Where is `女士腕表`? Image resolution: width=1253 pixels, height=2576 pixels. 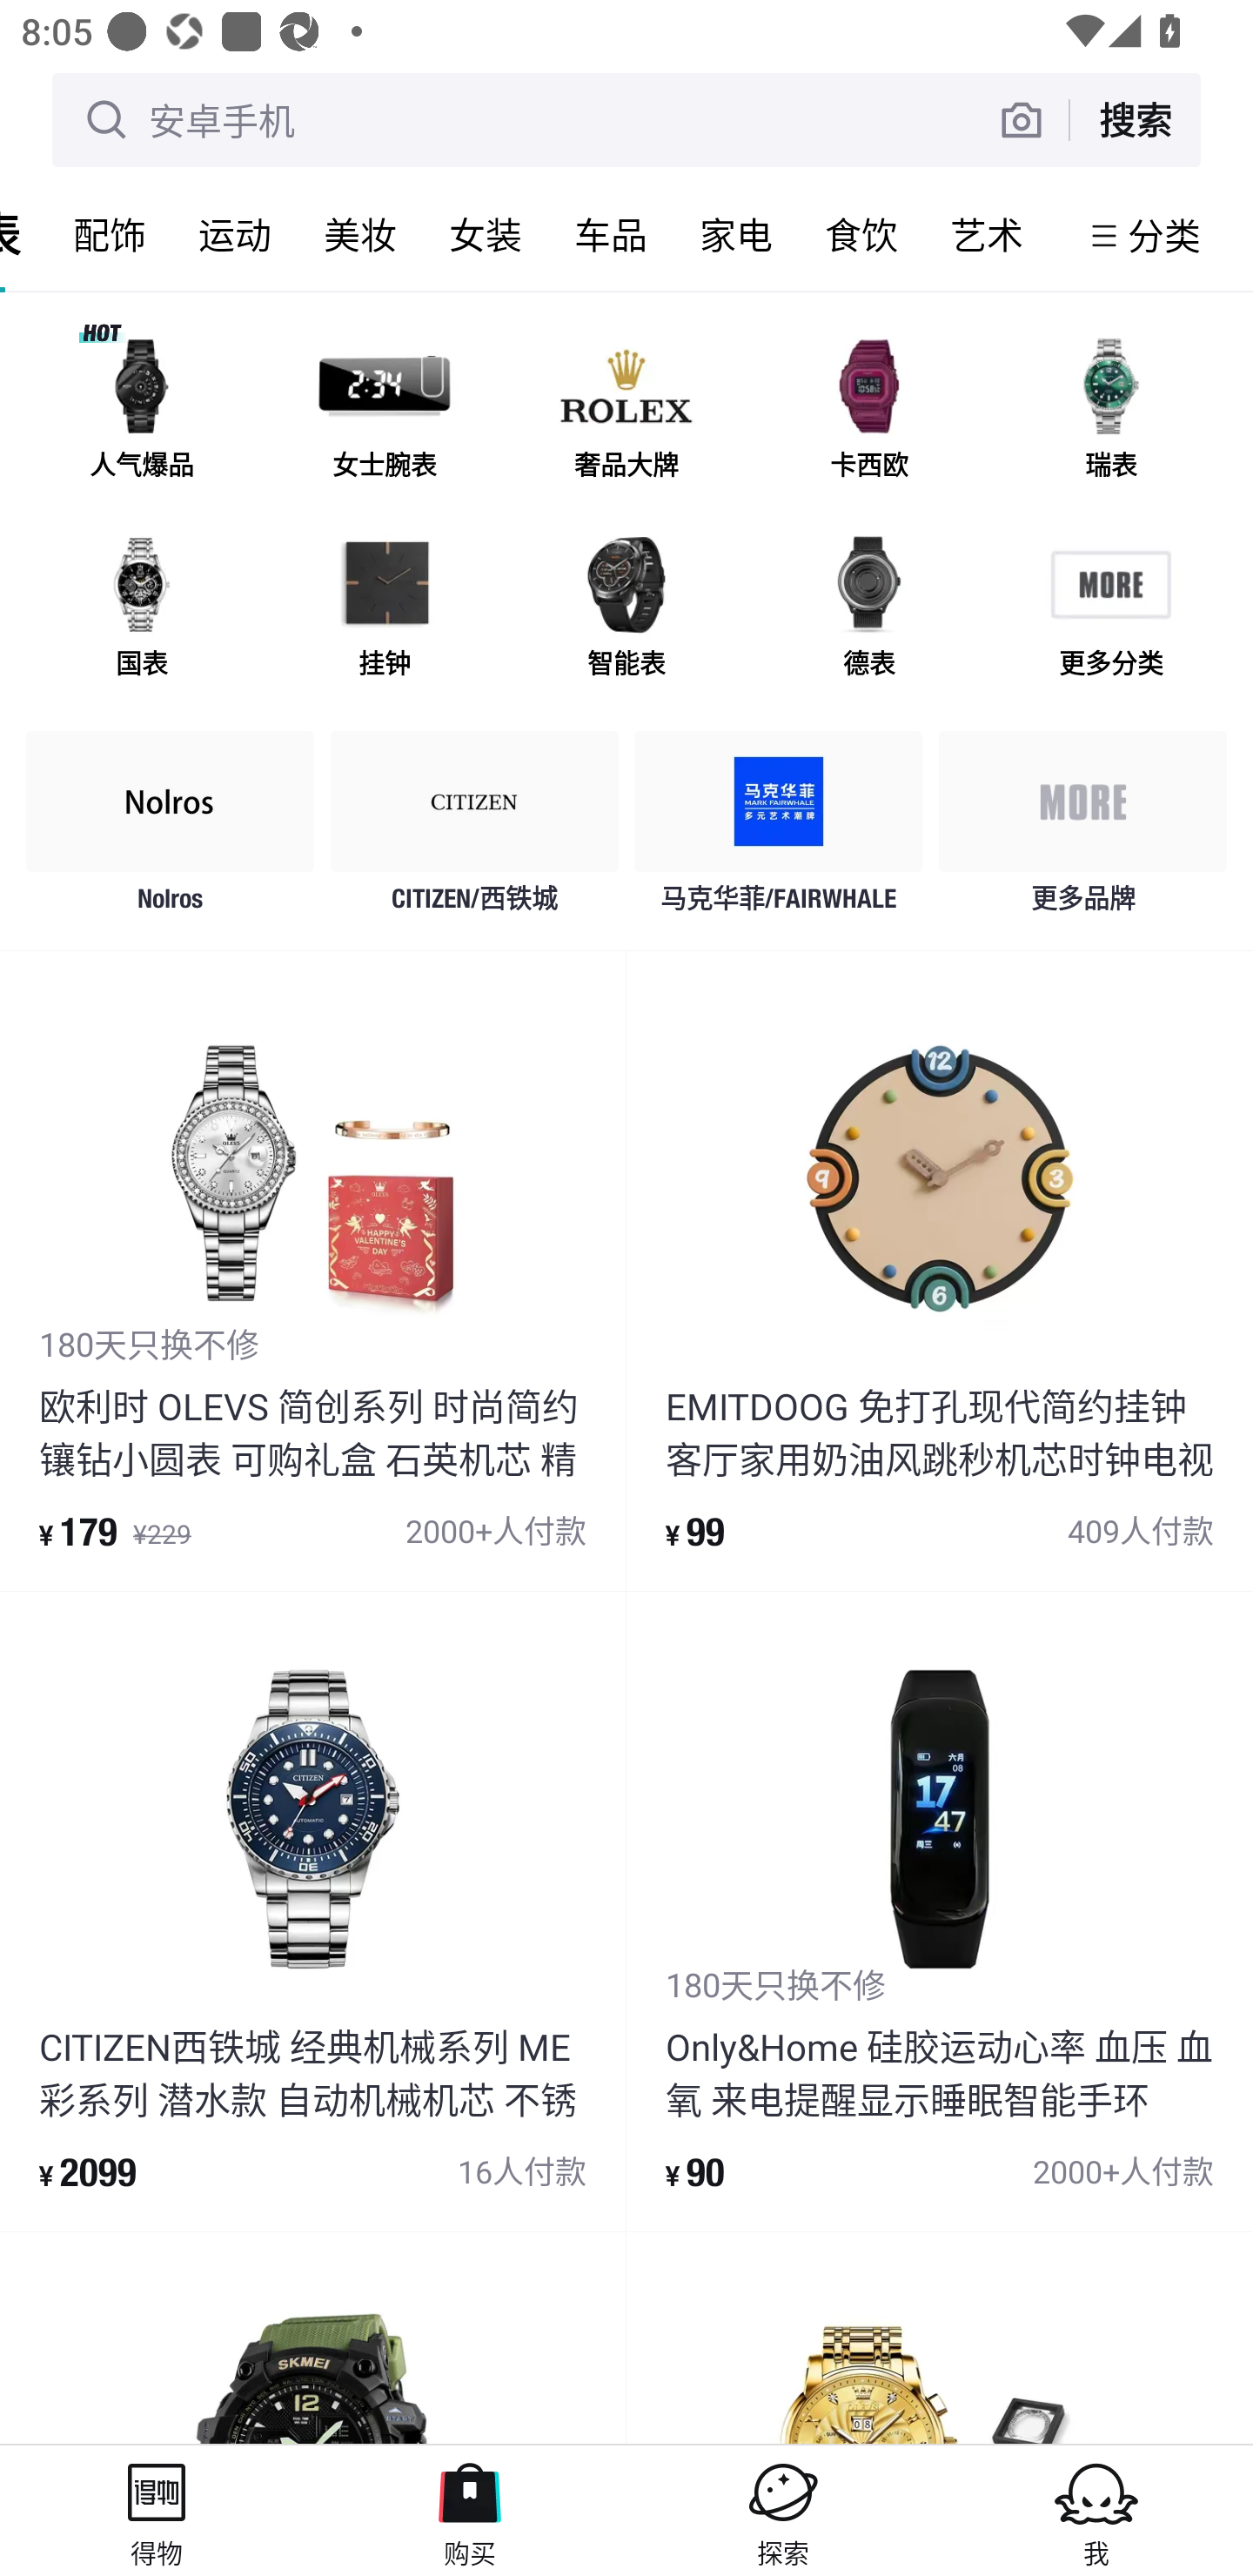
女士腕表 is located at coordinates (384, 413).